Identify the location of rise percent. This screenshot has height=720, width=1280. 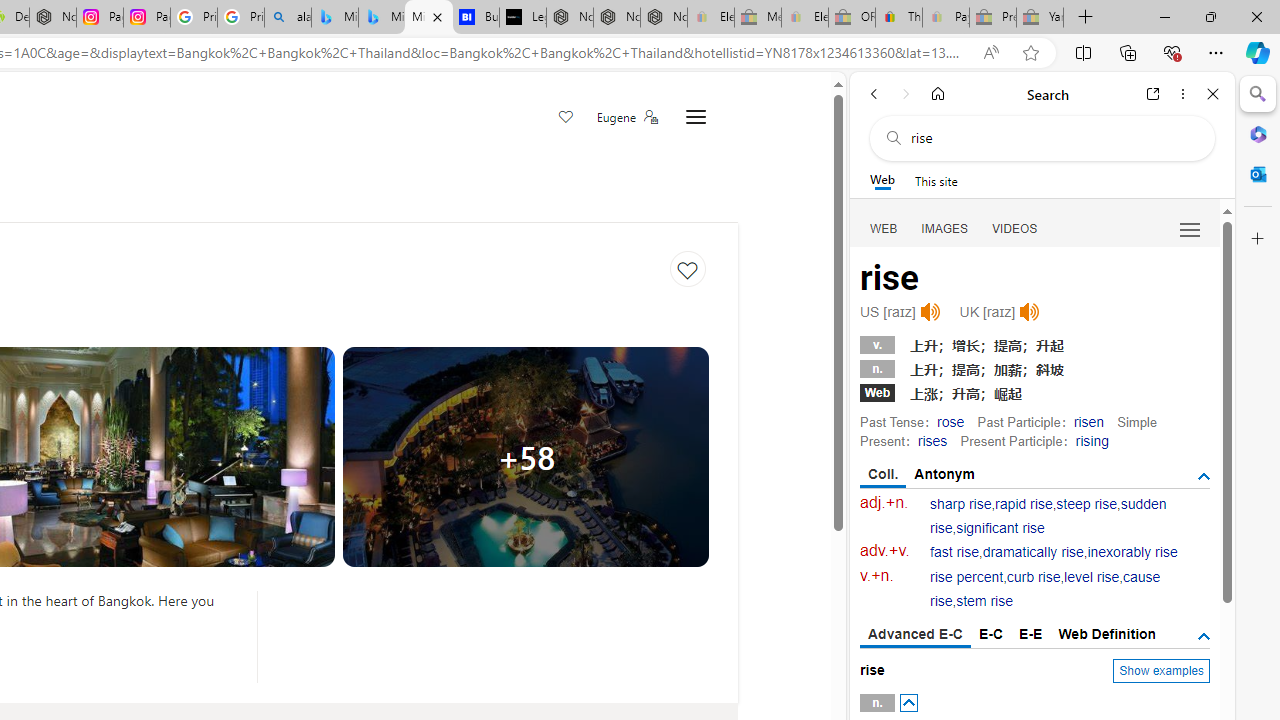
(966, 577).